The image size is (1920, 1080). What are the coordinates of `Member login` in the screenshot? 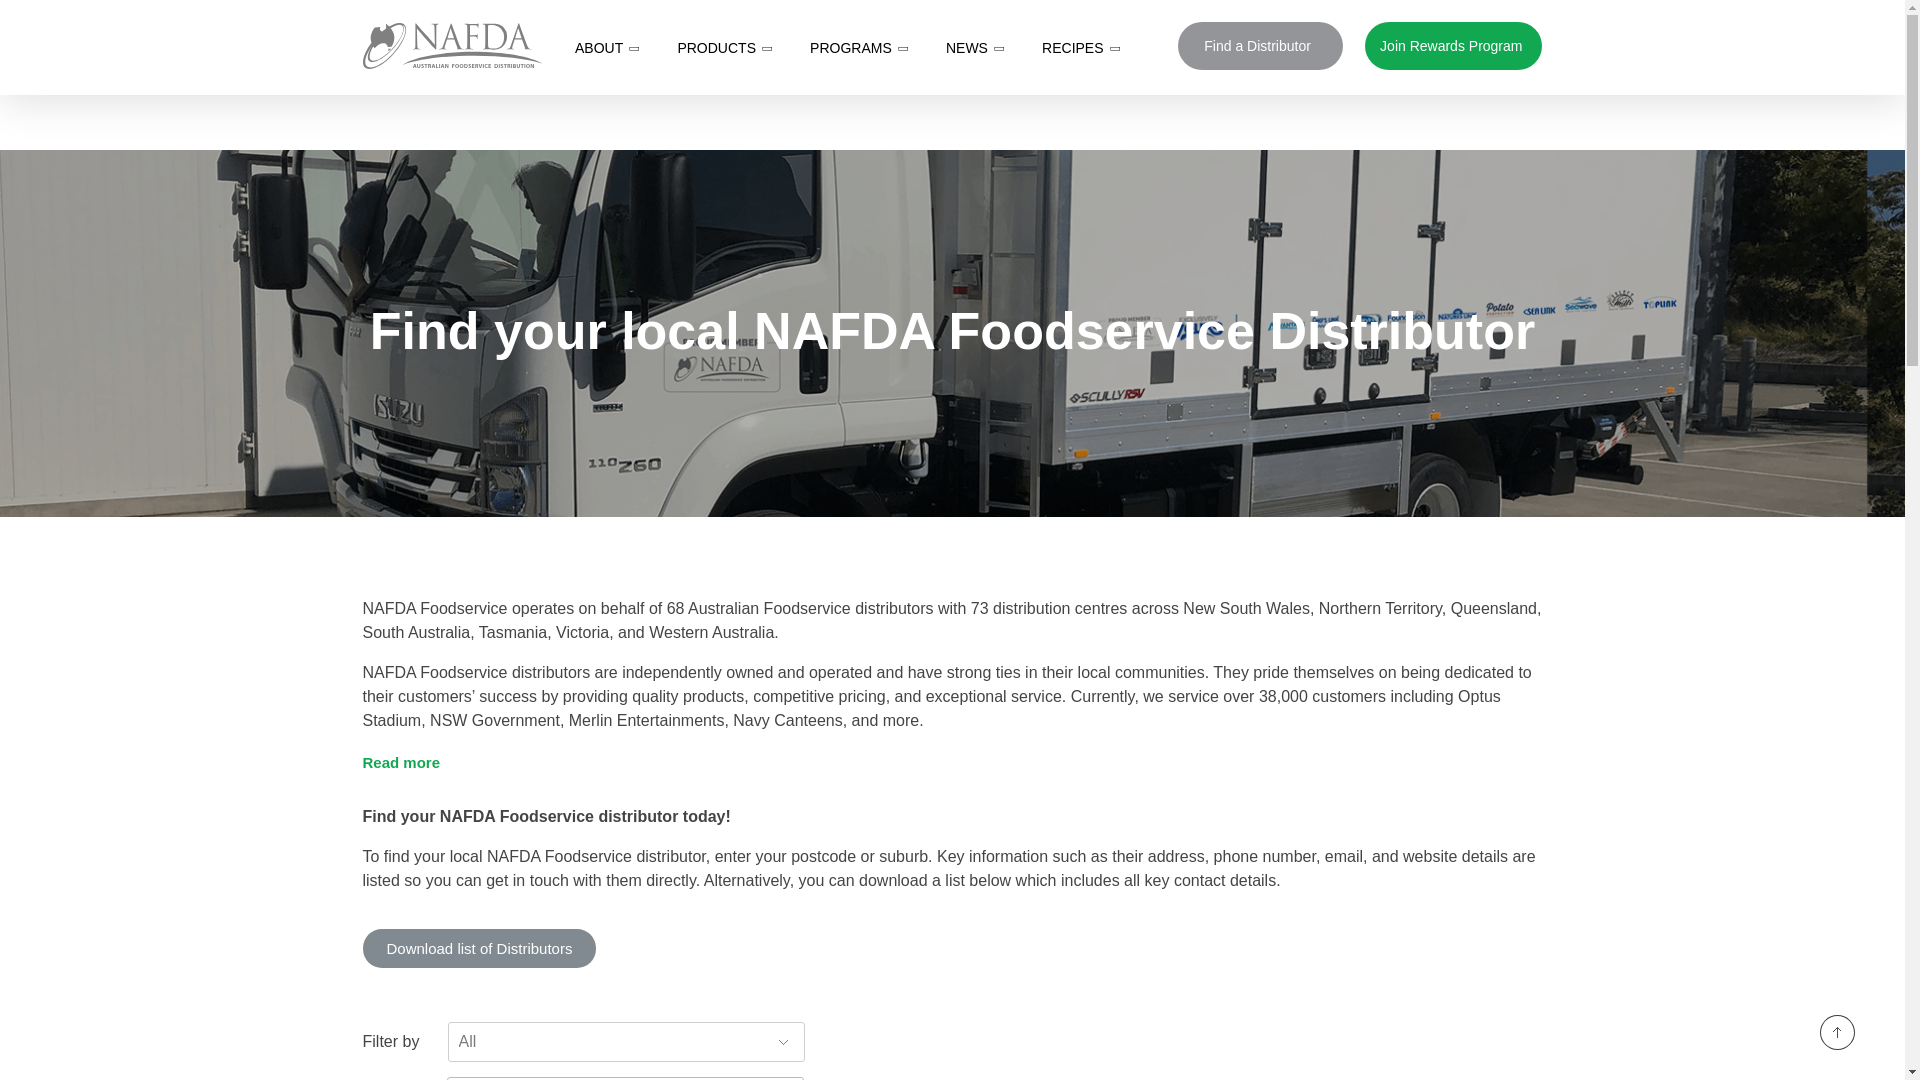 It's located at (971, 27).